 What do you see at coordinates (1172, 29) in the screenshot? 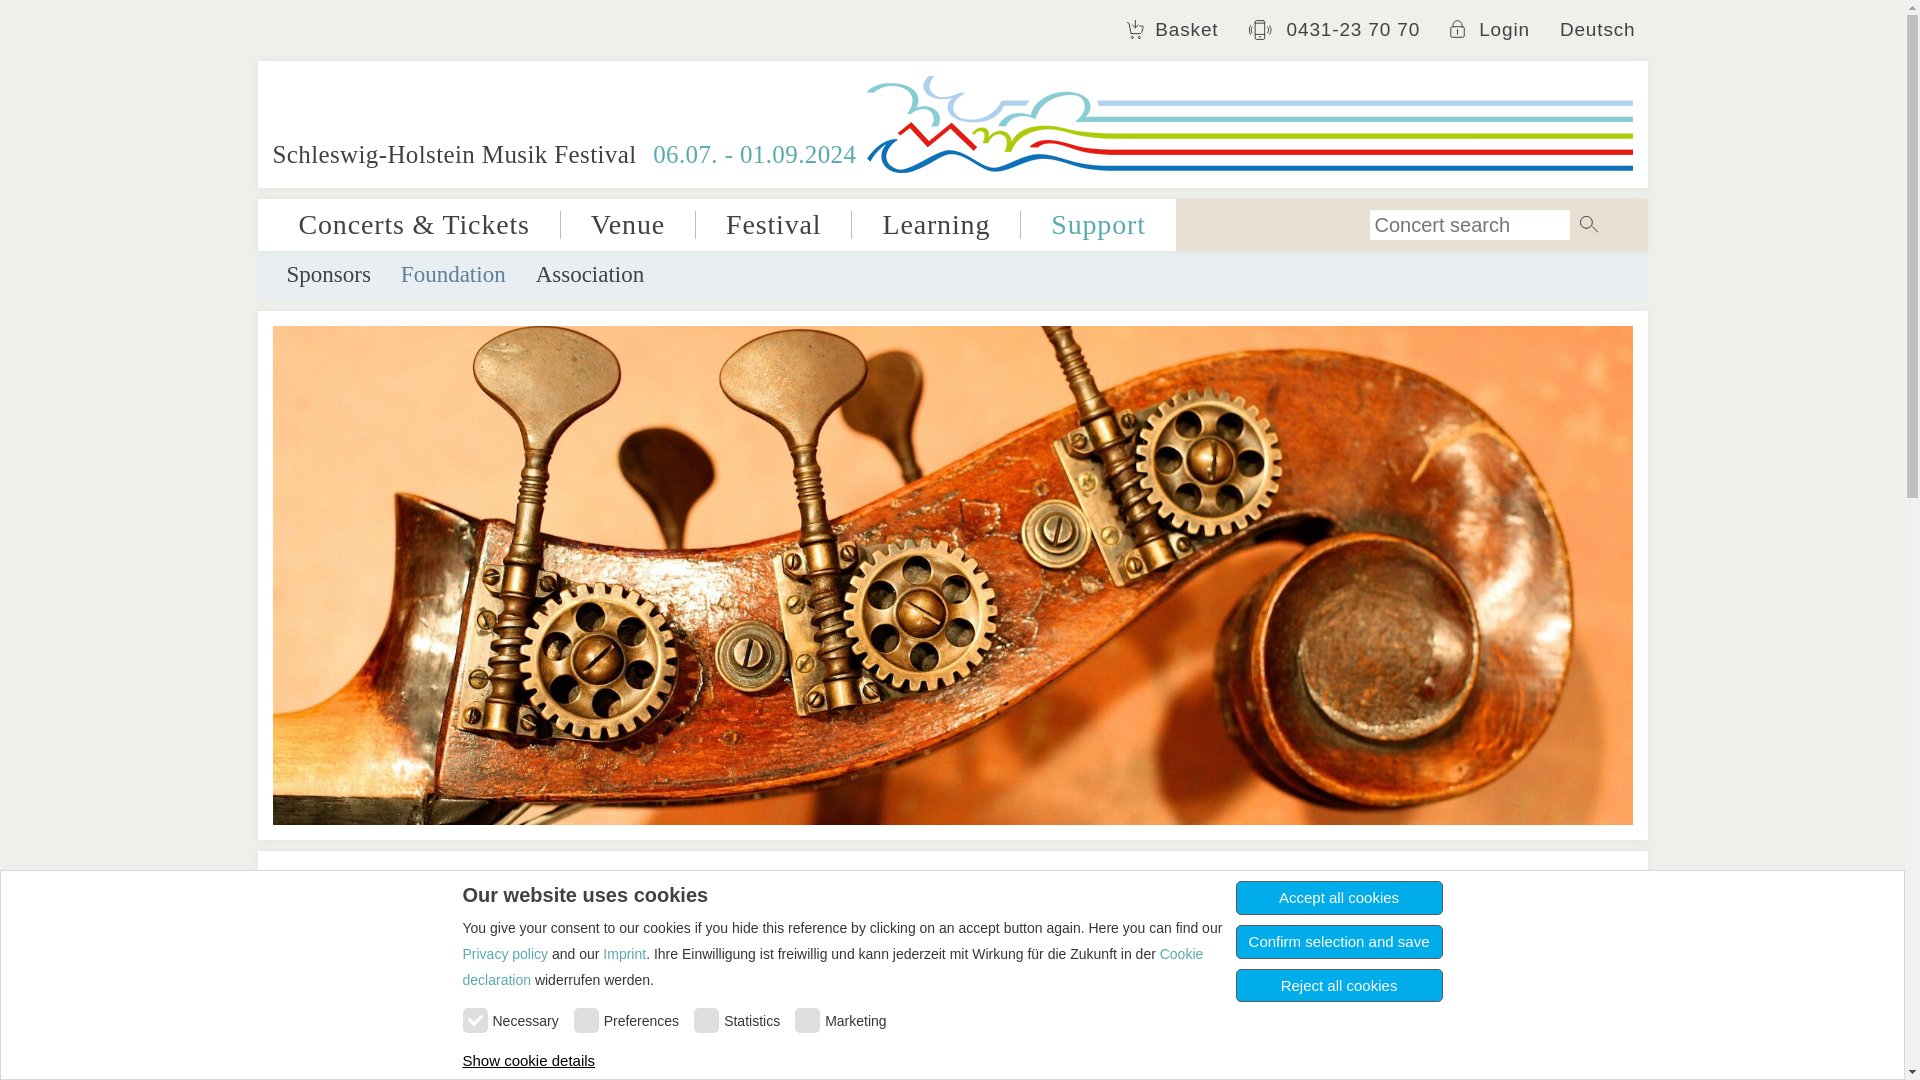
I see `Basket` at bounding box center [1172, 29].